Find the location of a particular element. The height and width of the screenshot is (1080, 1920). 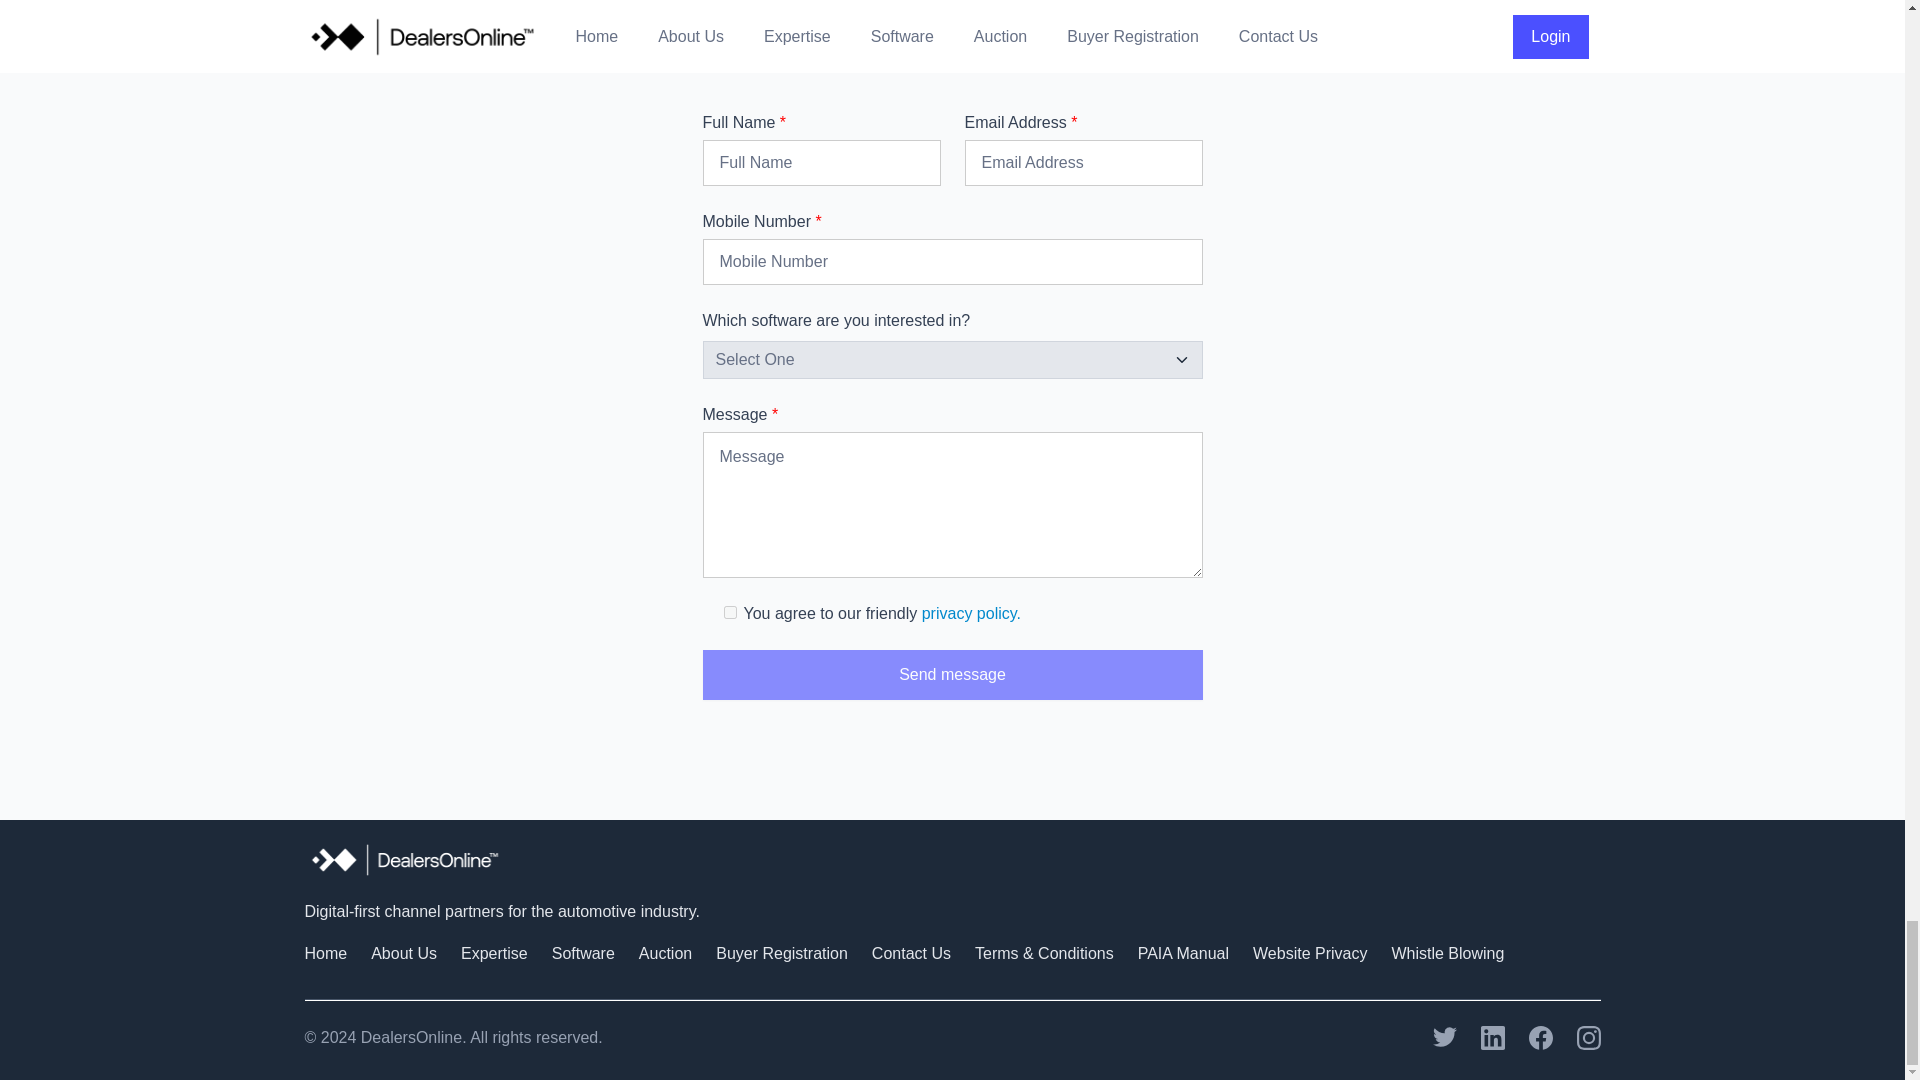

Whistle Blowing is located at coordinates (1446, 953).